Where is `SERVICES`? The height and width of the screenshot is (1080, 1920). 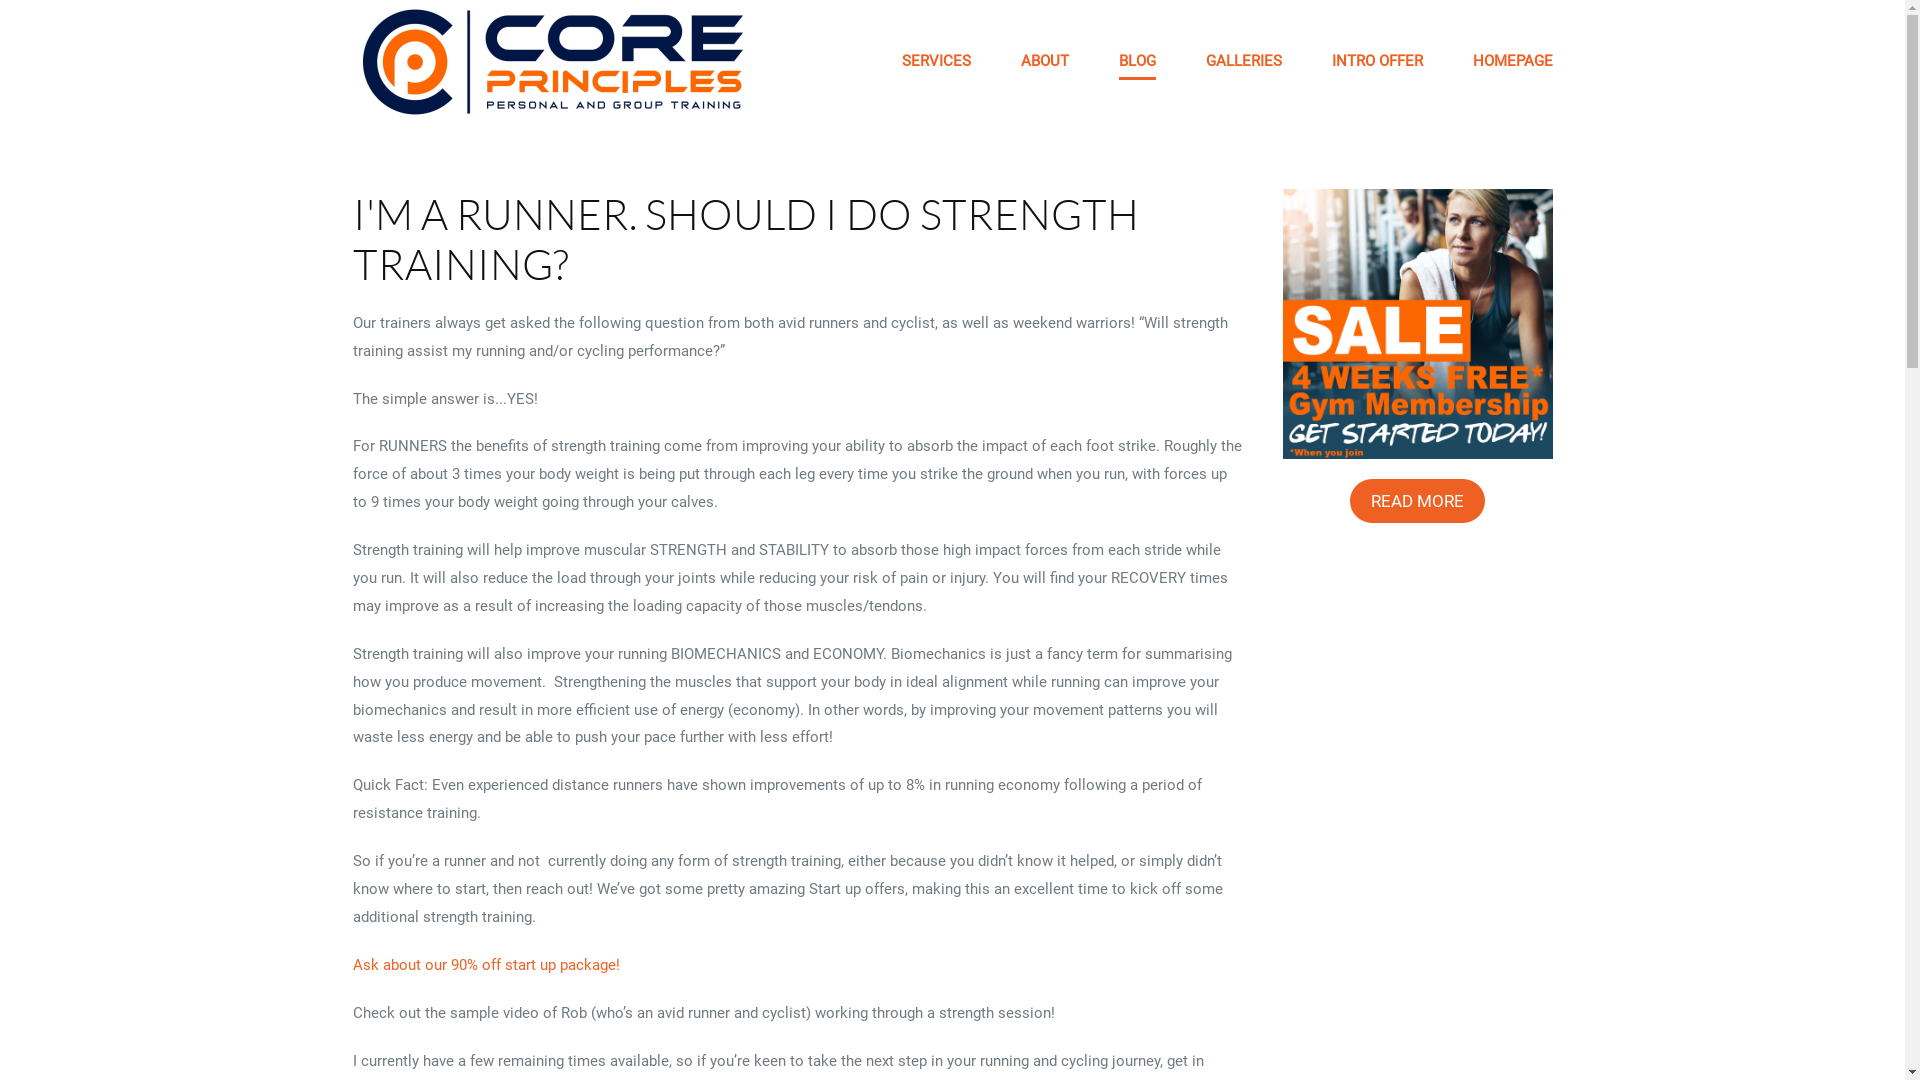
SERVICES is located at coordinates (936, 62).